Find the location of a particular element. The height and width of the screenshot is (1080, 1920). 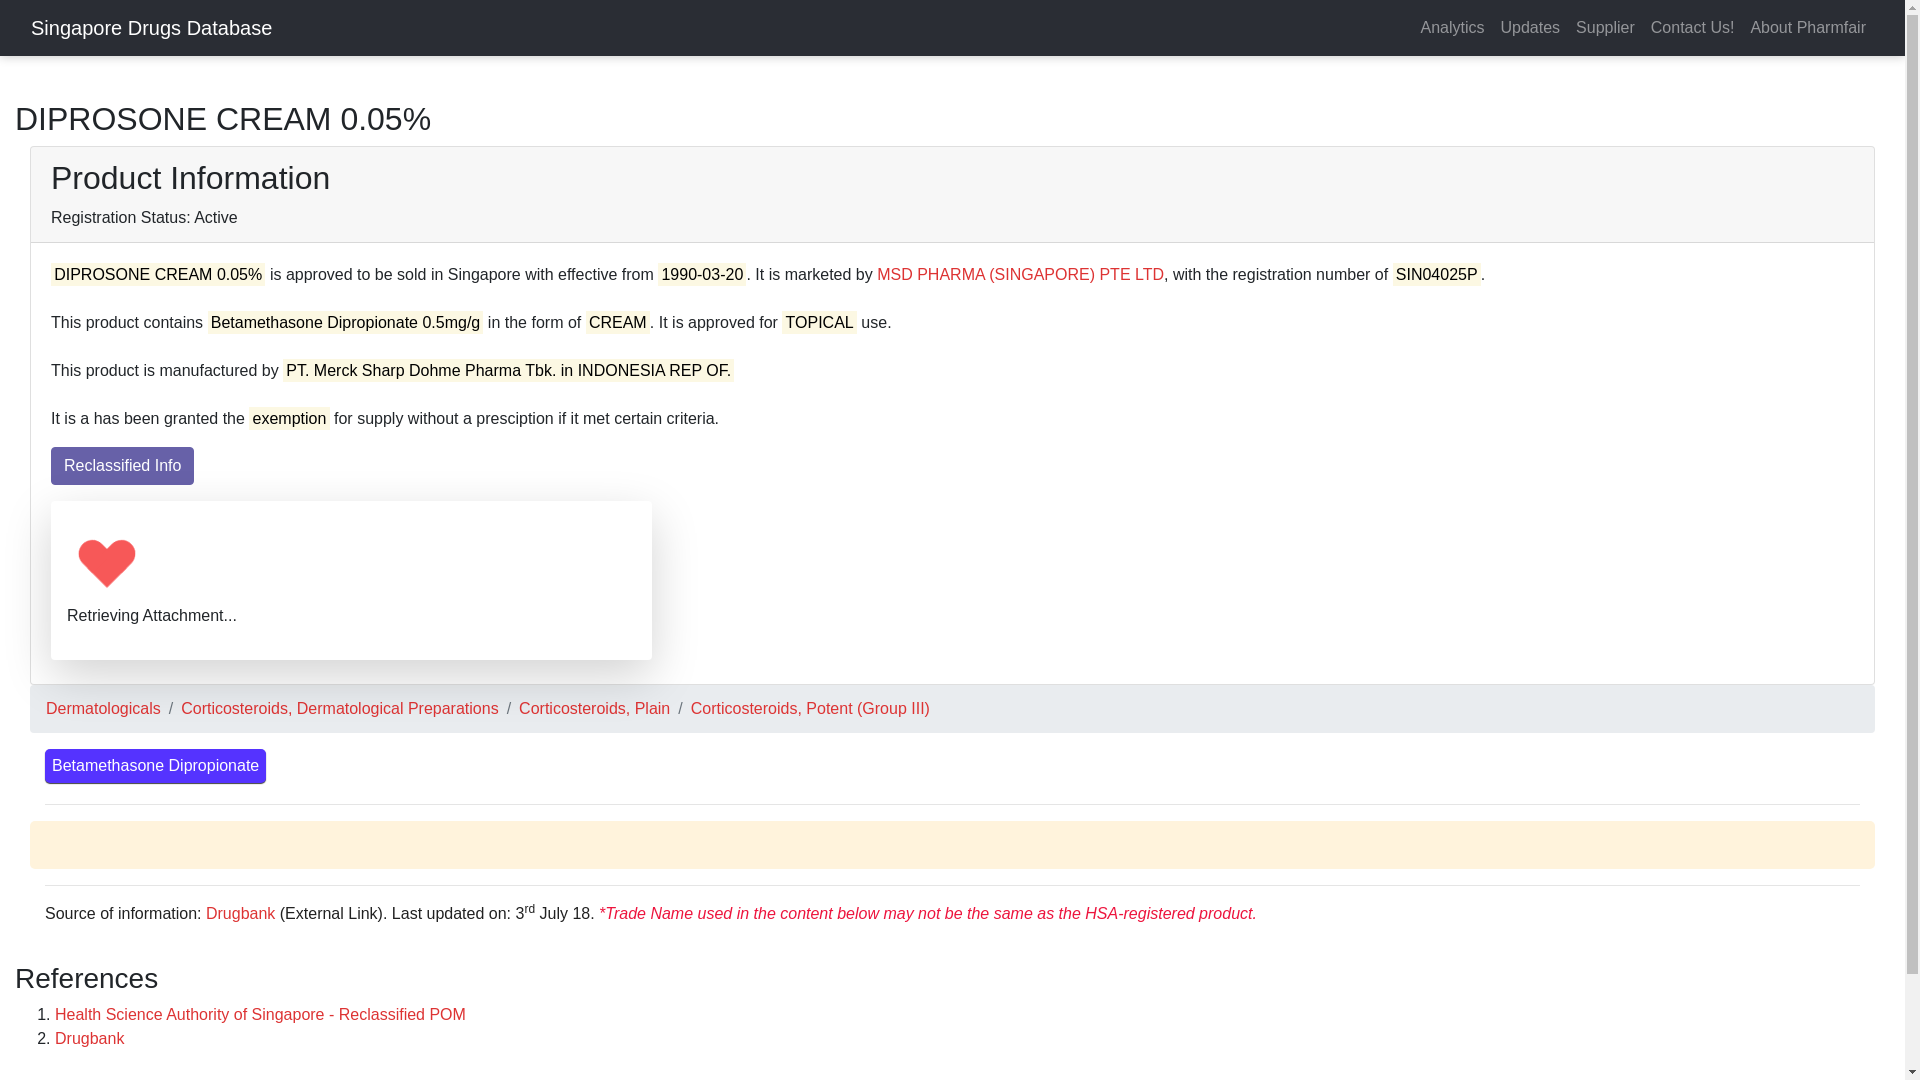

About Pharmfair is located at coordinates (1807, 27).